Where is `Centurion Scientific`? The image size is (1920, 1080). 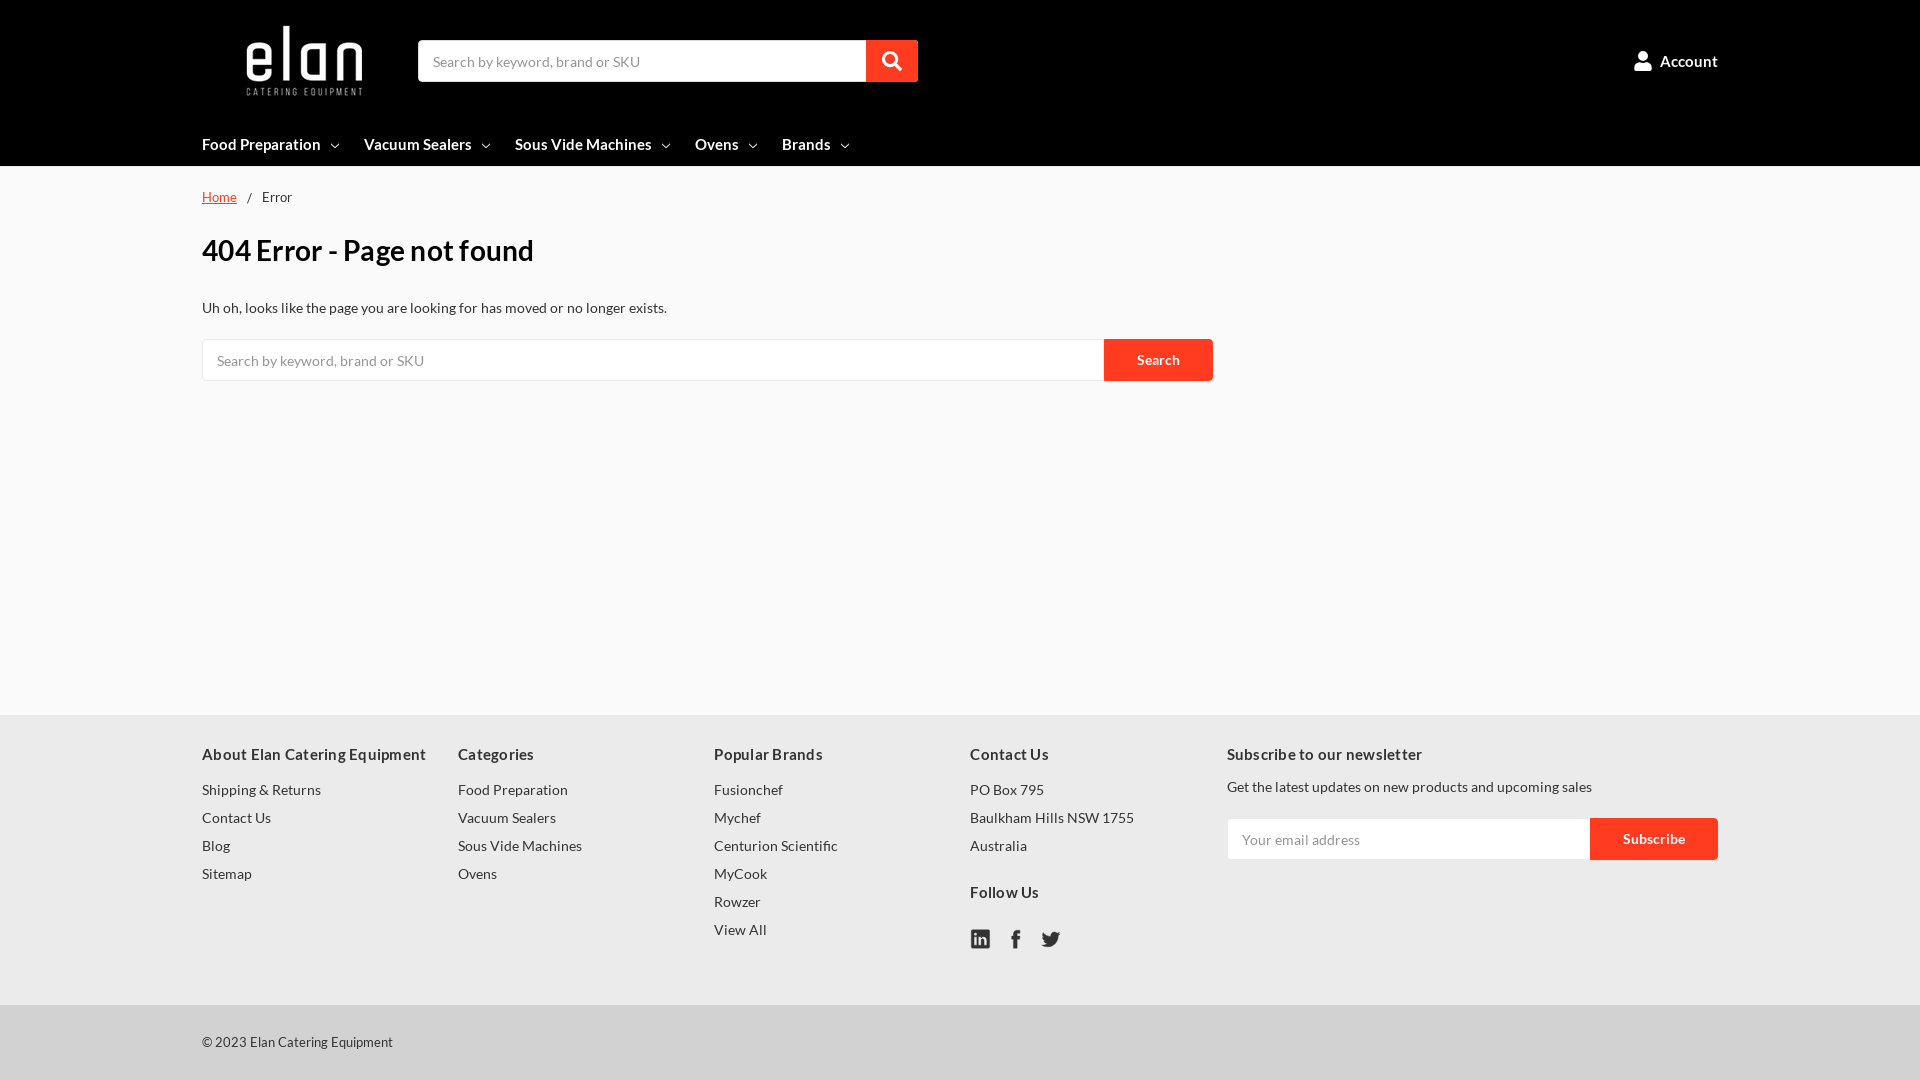
Centurion Scientific is located at coordinates (776, 846).